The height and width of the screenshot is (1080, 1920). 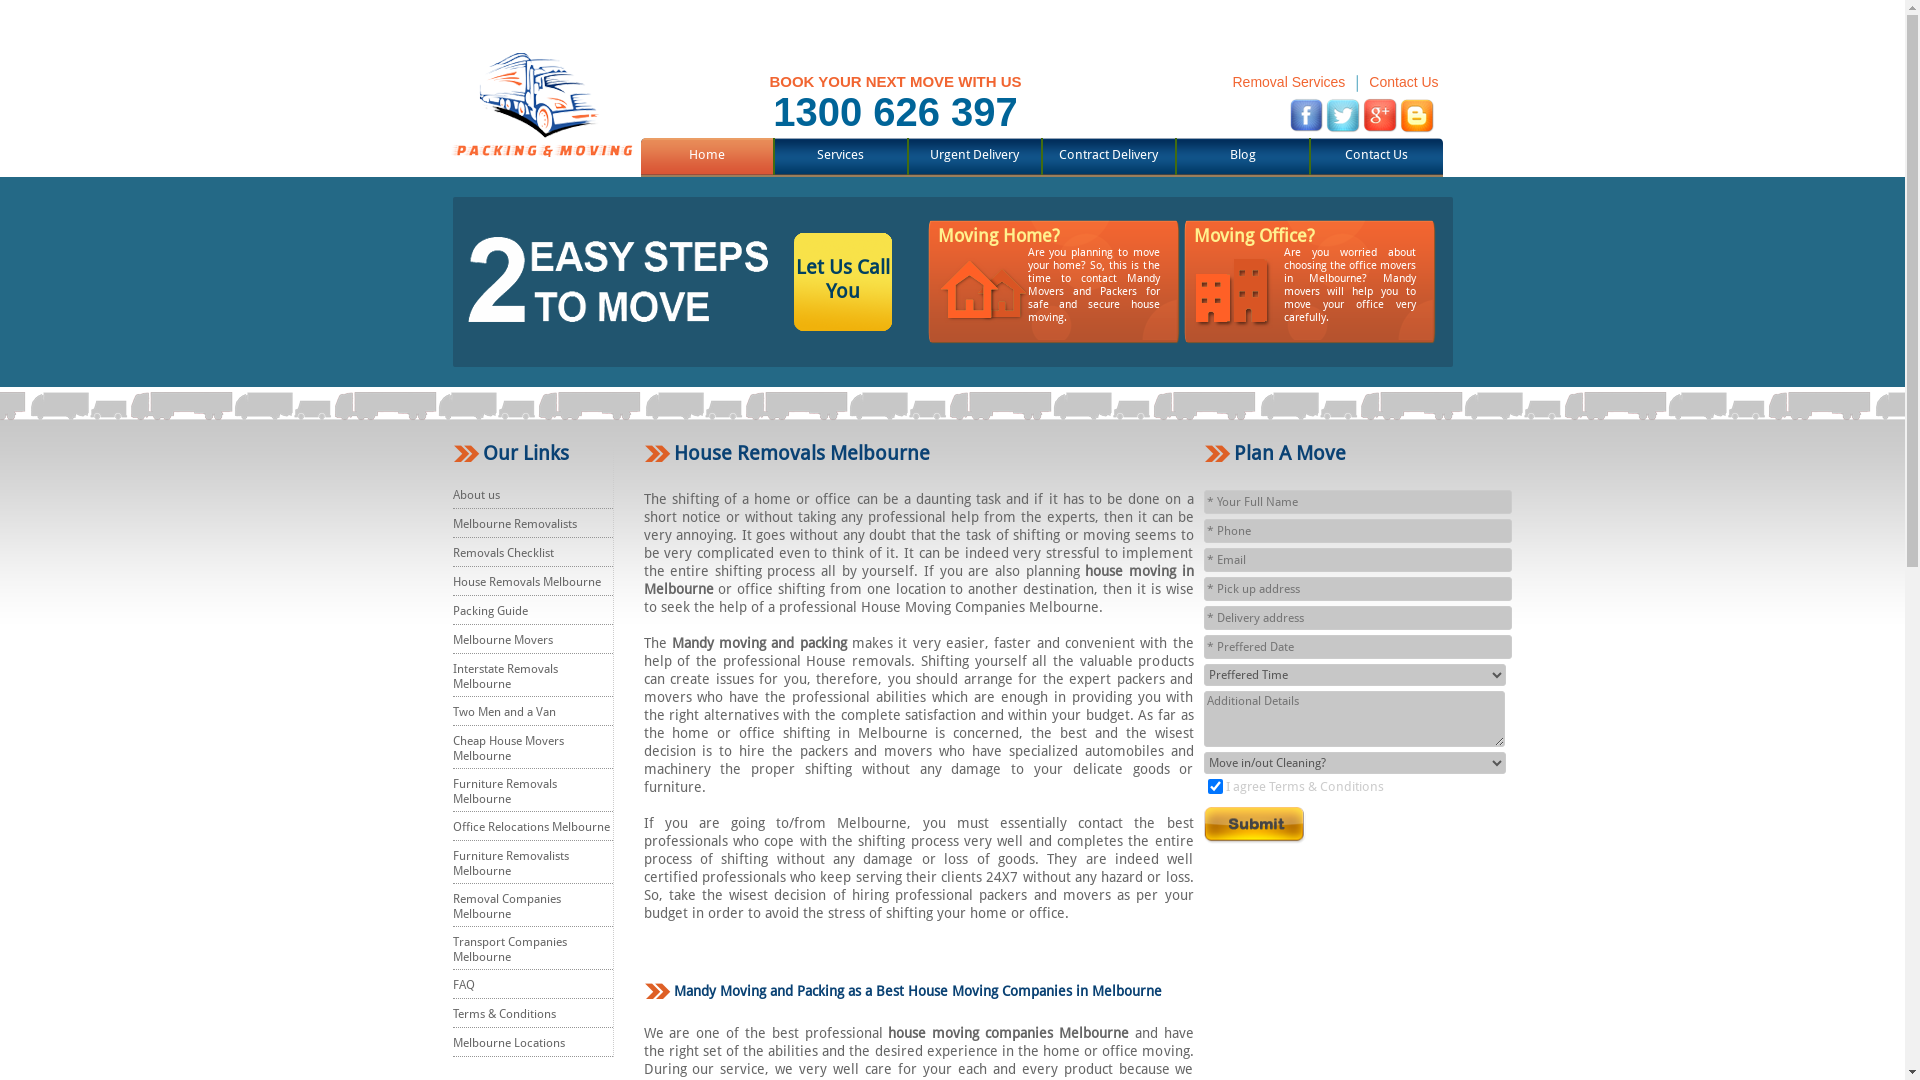 What do you see at coordinates (504, 792) in the screenshot?
I see `Furniture Removals Melbourne` at bounding box center [504, 792].